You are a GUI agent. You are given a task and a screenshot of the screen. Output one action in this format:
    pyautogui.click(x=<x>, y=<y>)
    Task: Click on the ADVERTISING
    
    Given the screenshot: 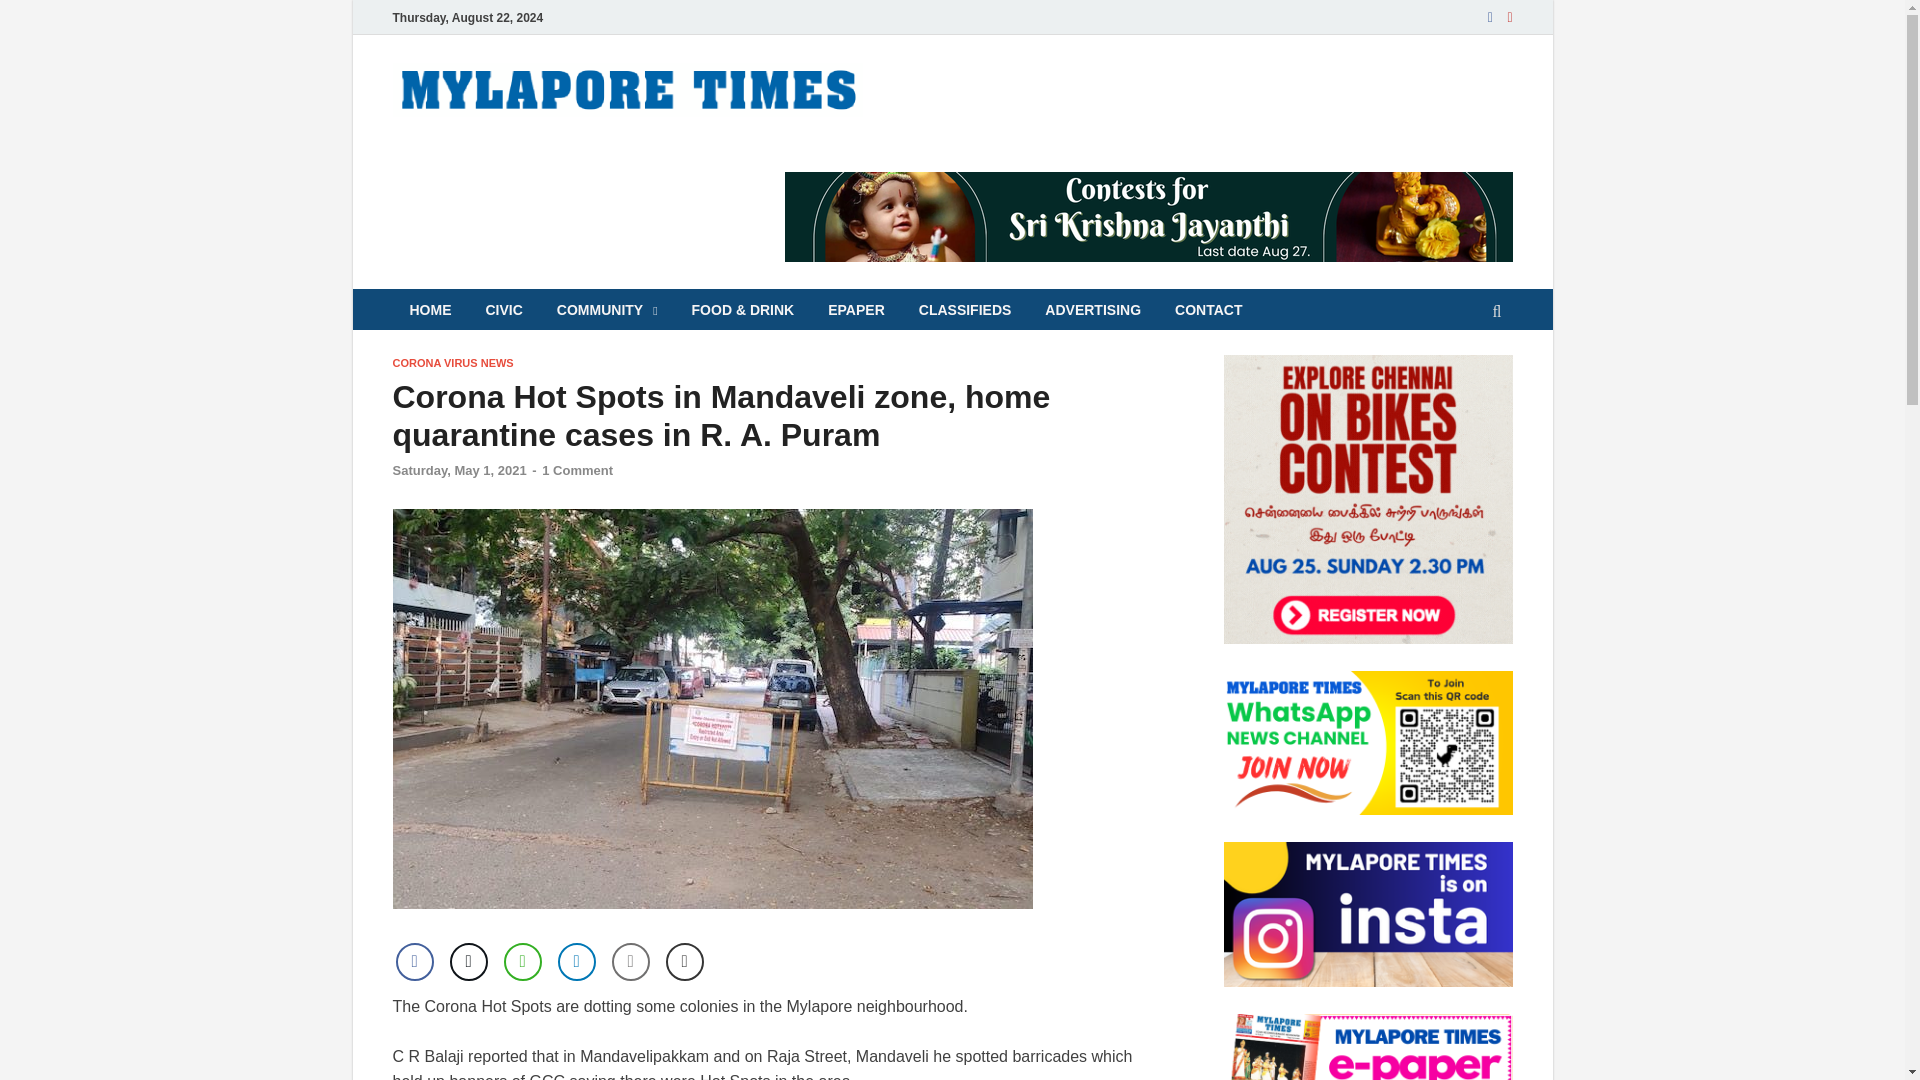 What is the action you would take?
    pyautogui.click(x=1092, y=310)
    